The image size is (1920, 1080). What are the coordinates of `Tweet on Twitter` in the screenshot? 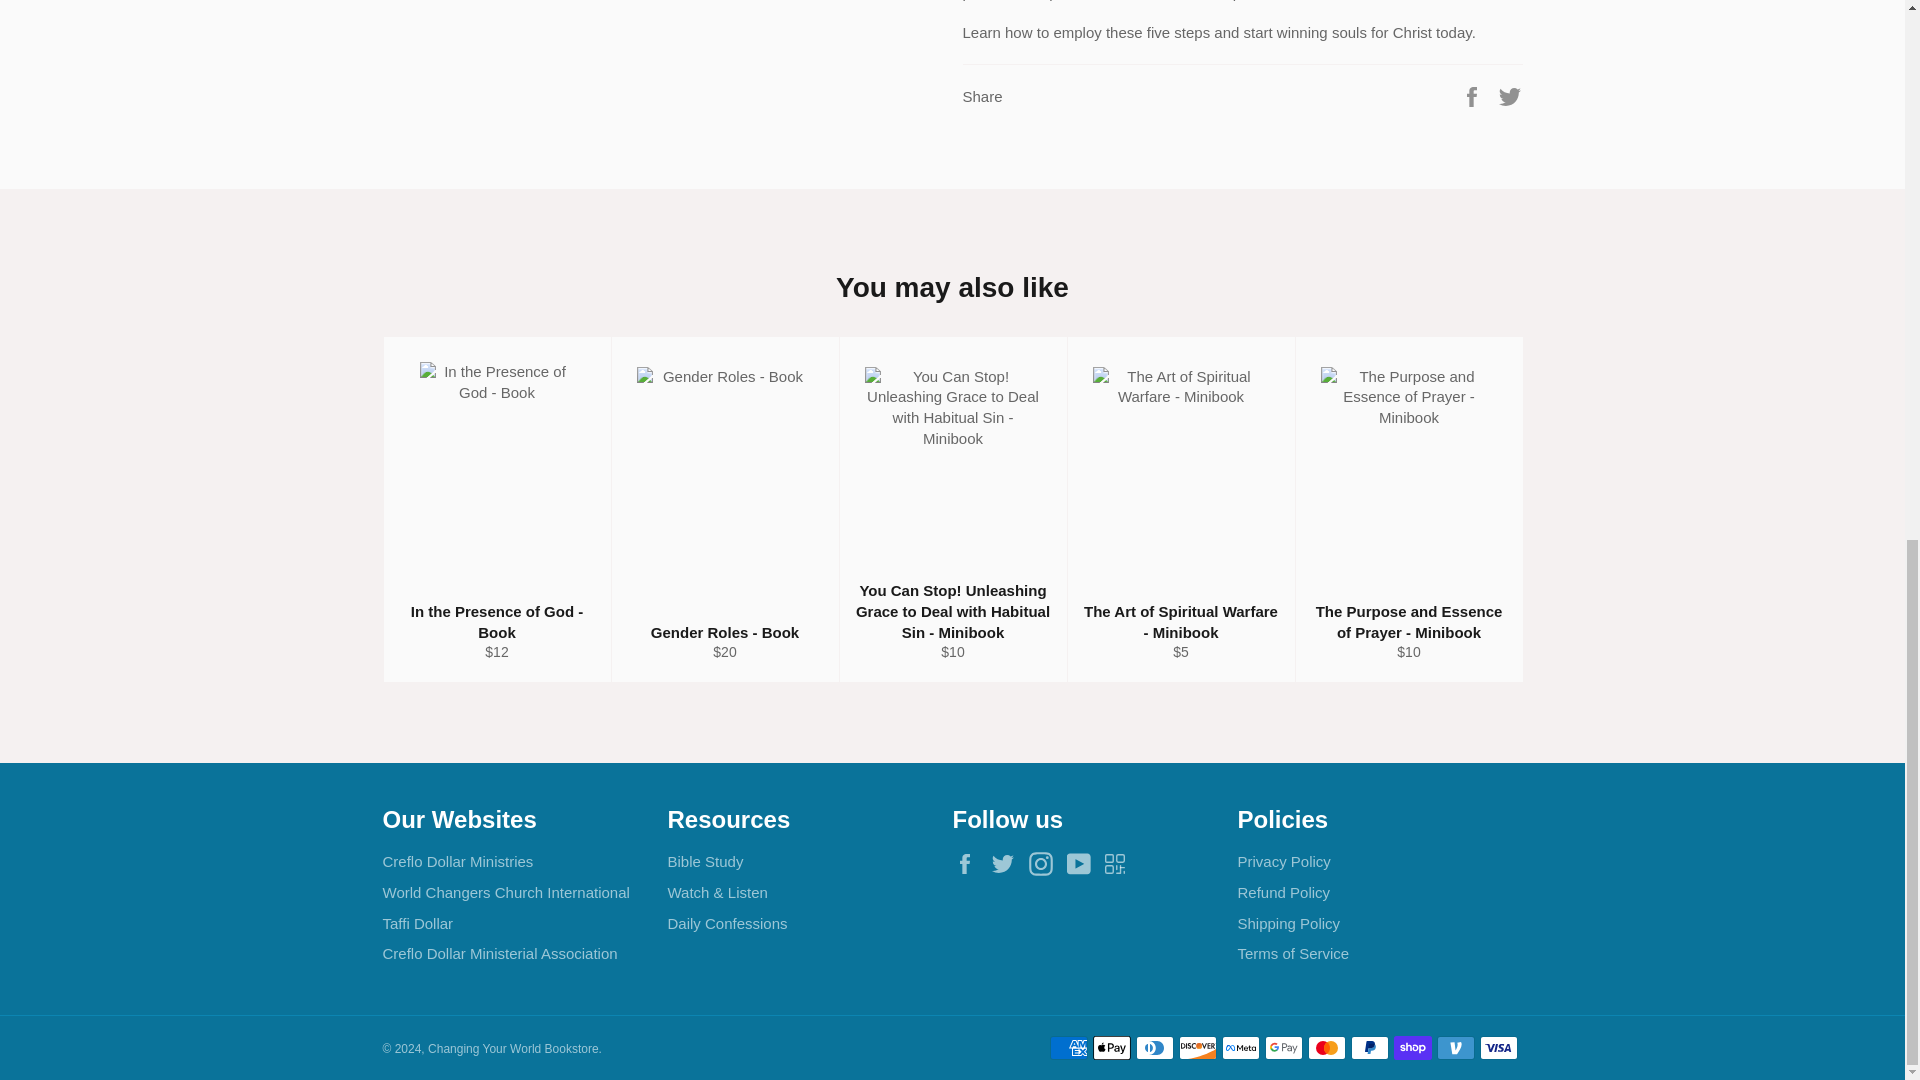 It's located at (1510, 95).